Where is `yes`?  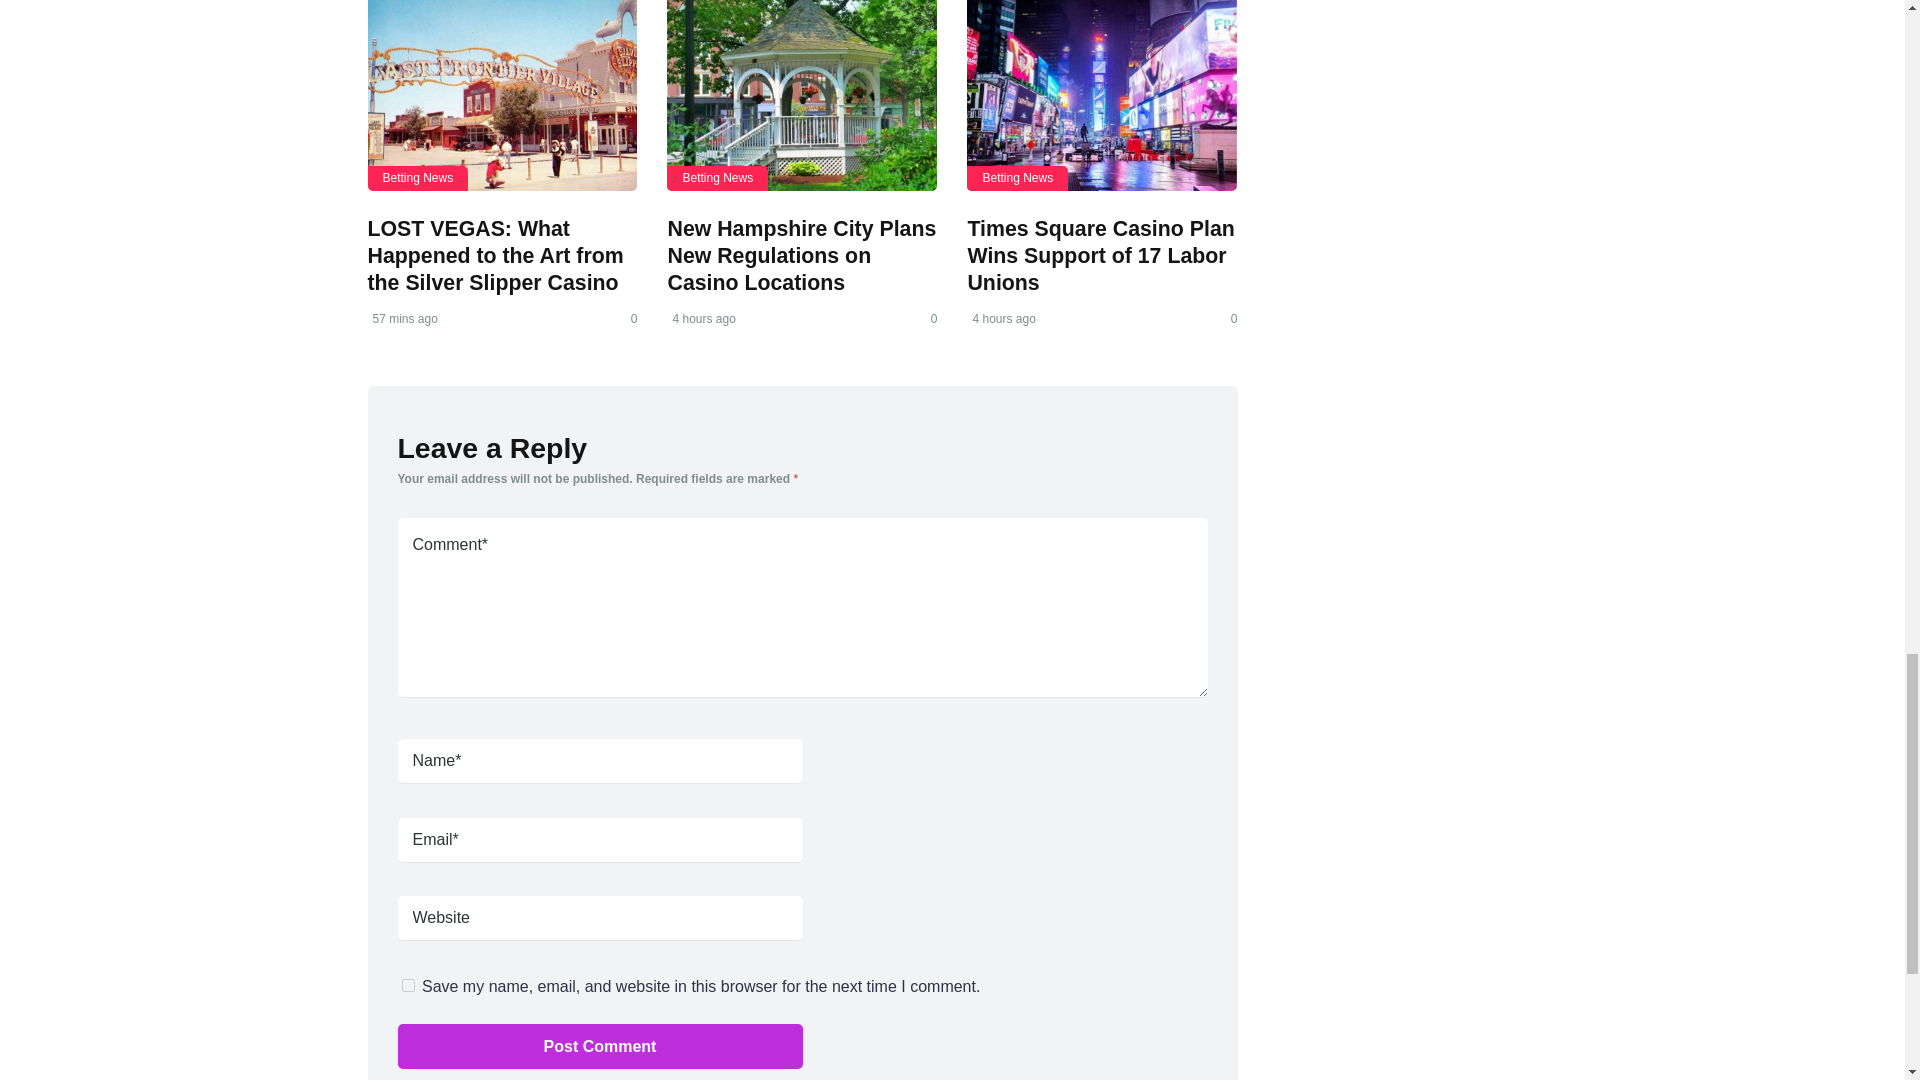 yes is located at coordinates (408, 985).